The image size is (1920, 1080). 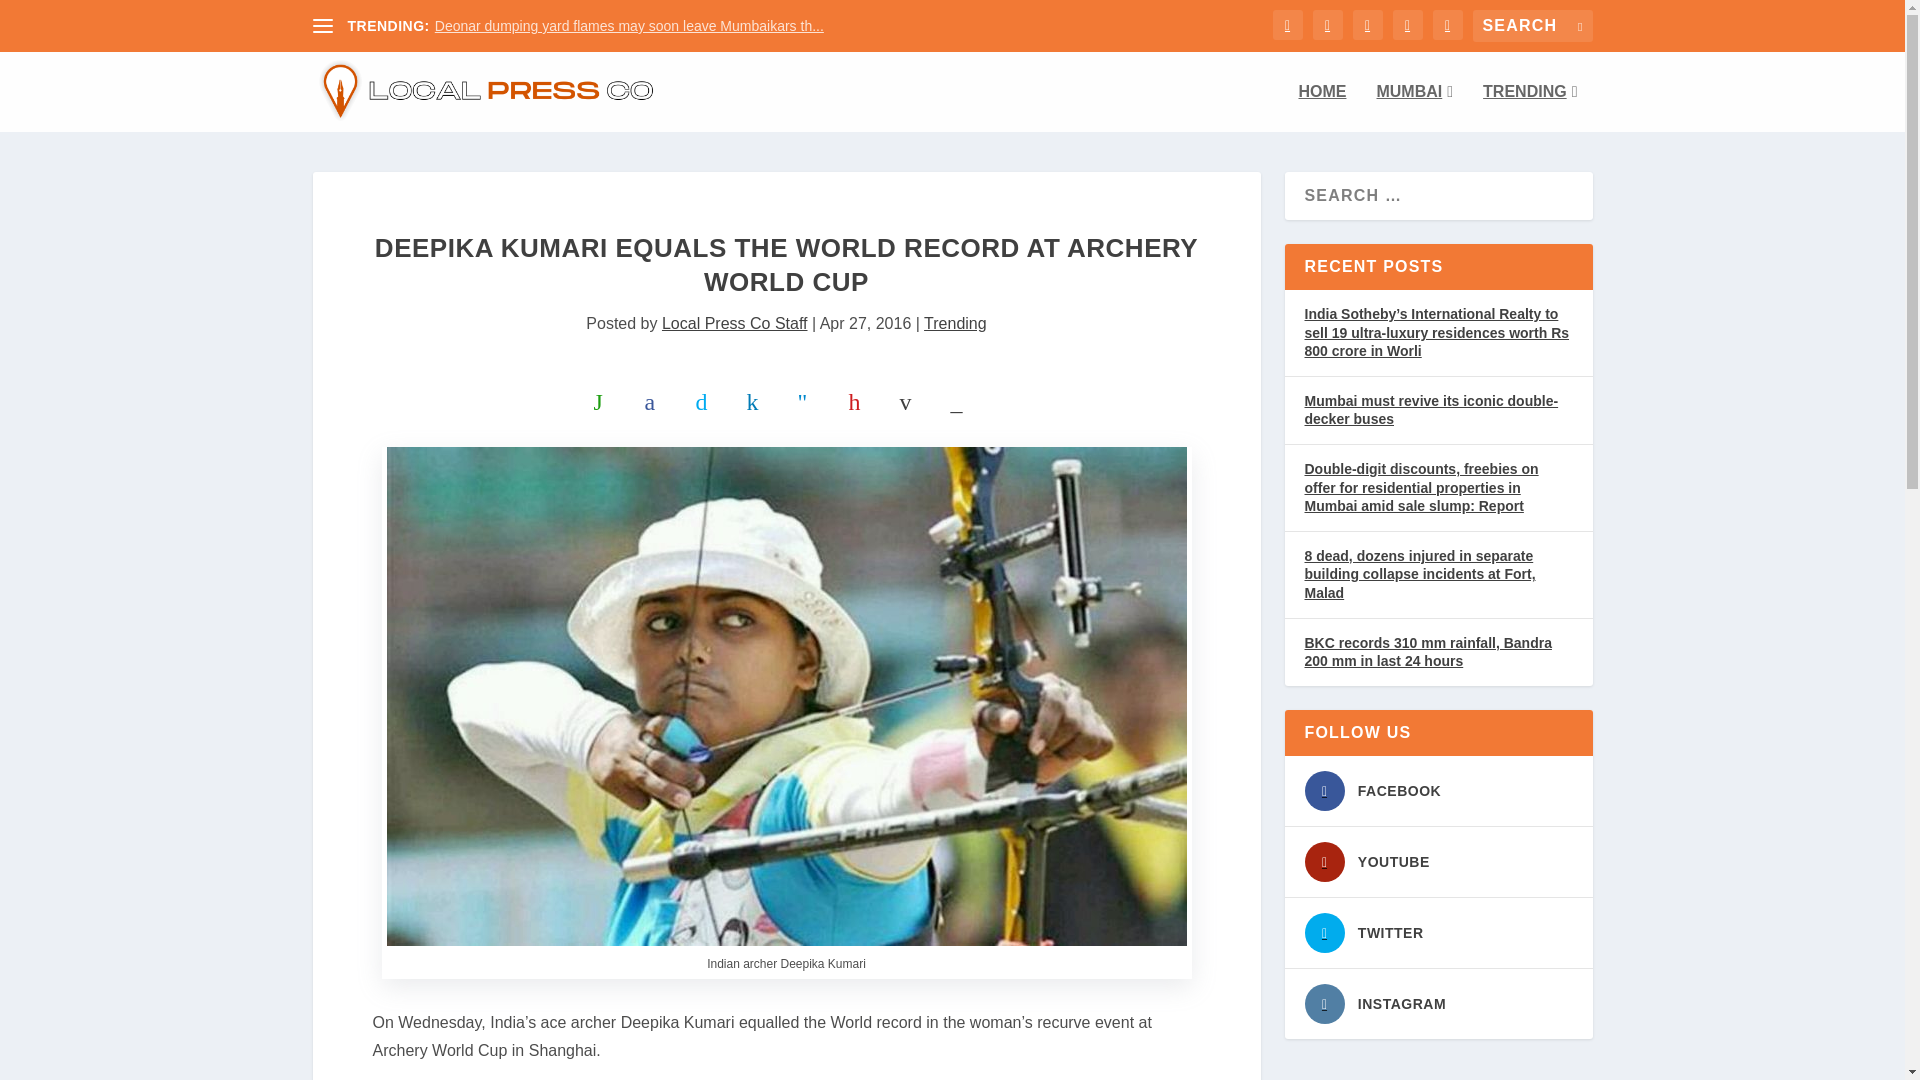 I want to click on HOME, so click(x=1321, y=108).